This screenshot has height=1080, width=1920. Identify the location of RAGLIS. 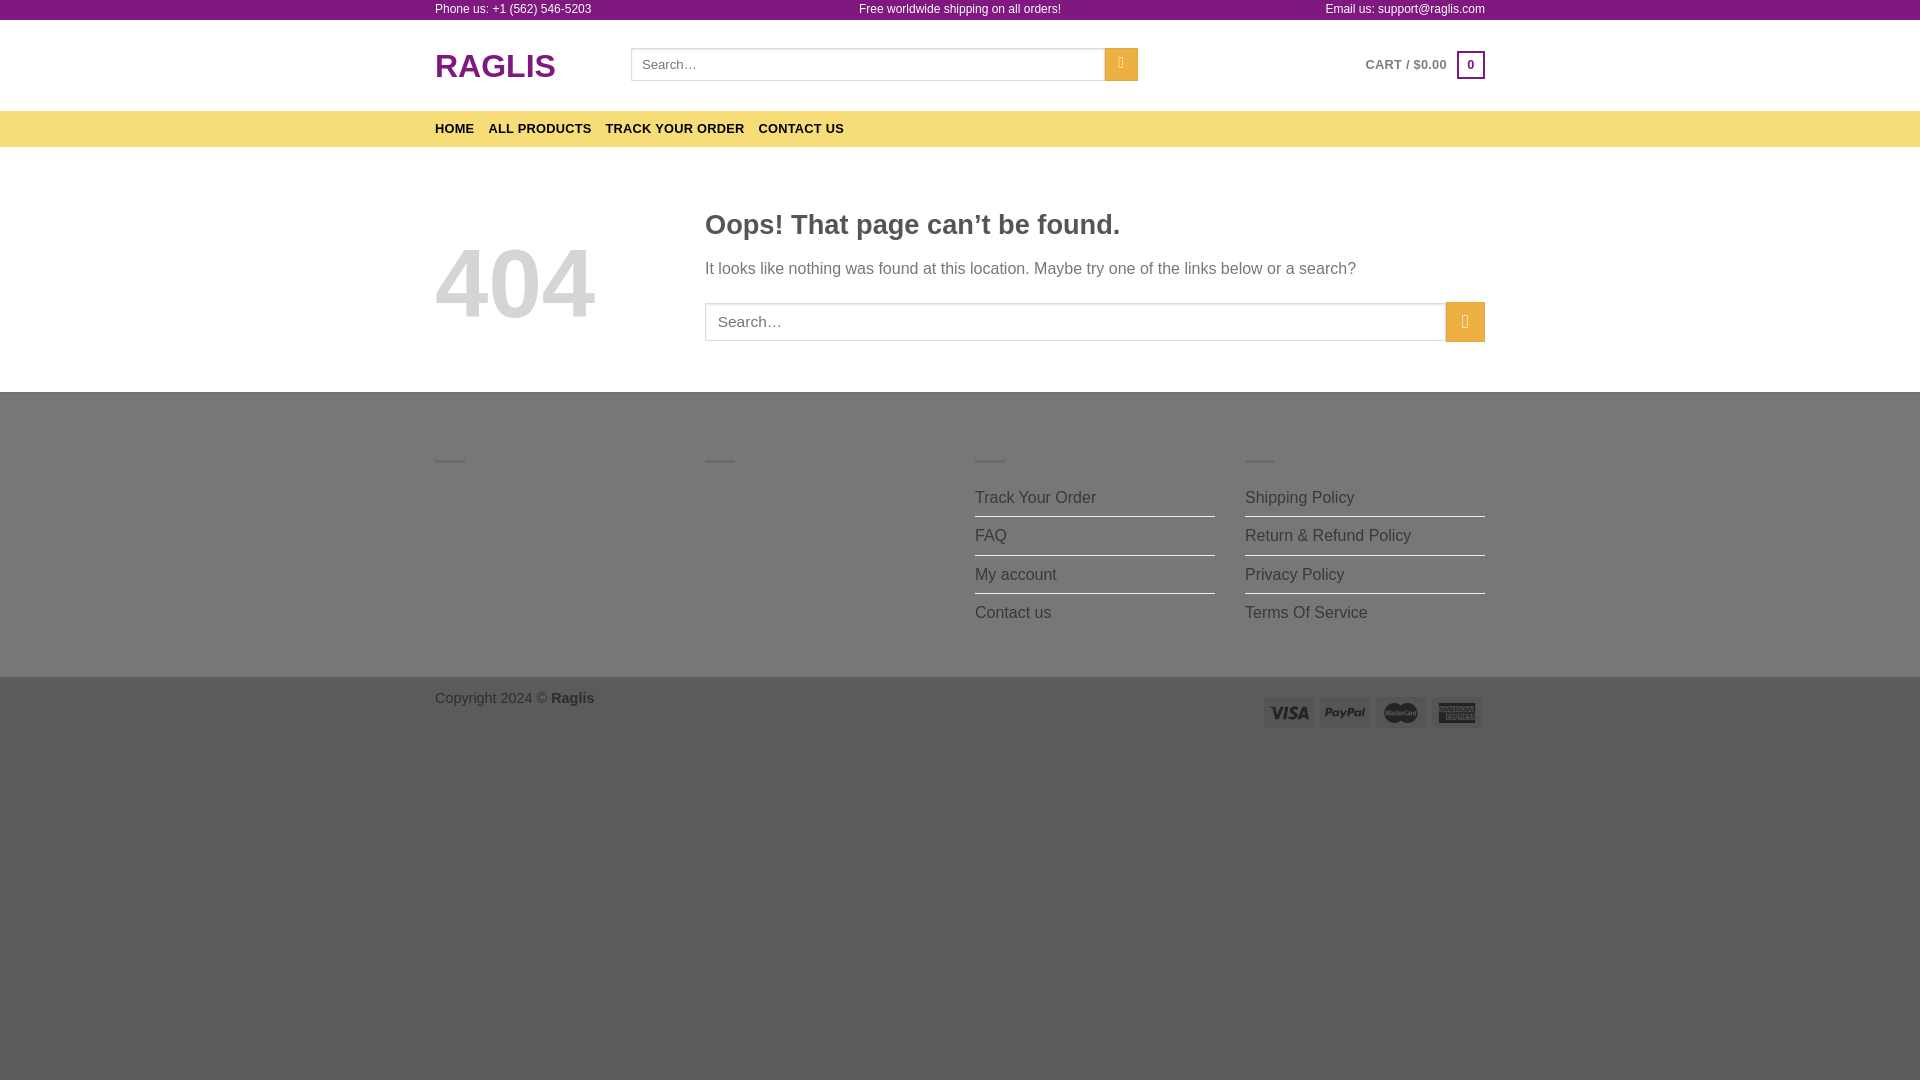
(518, 66).